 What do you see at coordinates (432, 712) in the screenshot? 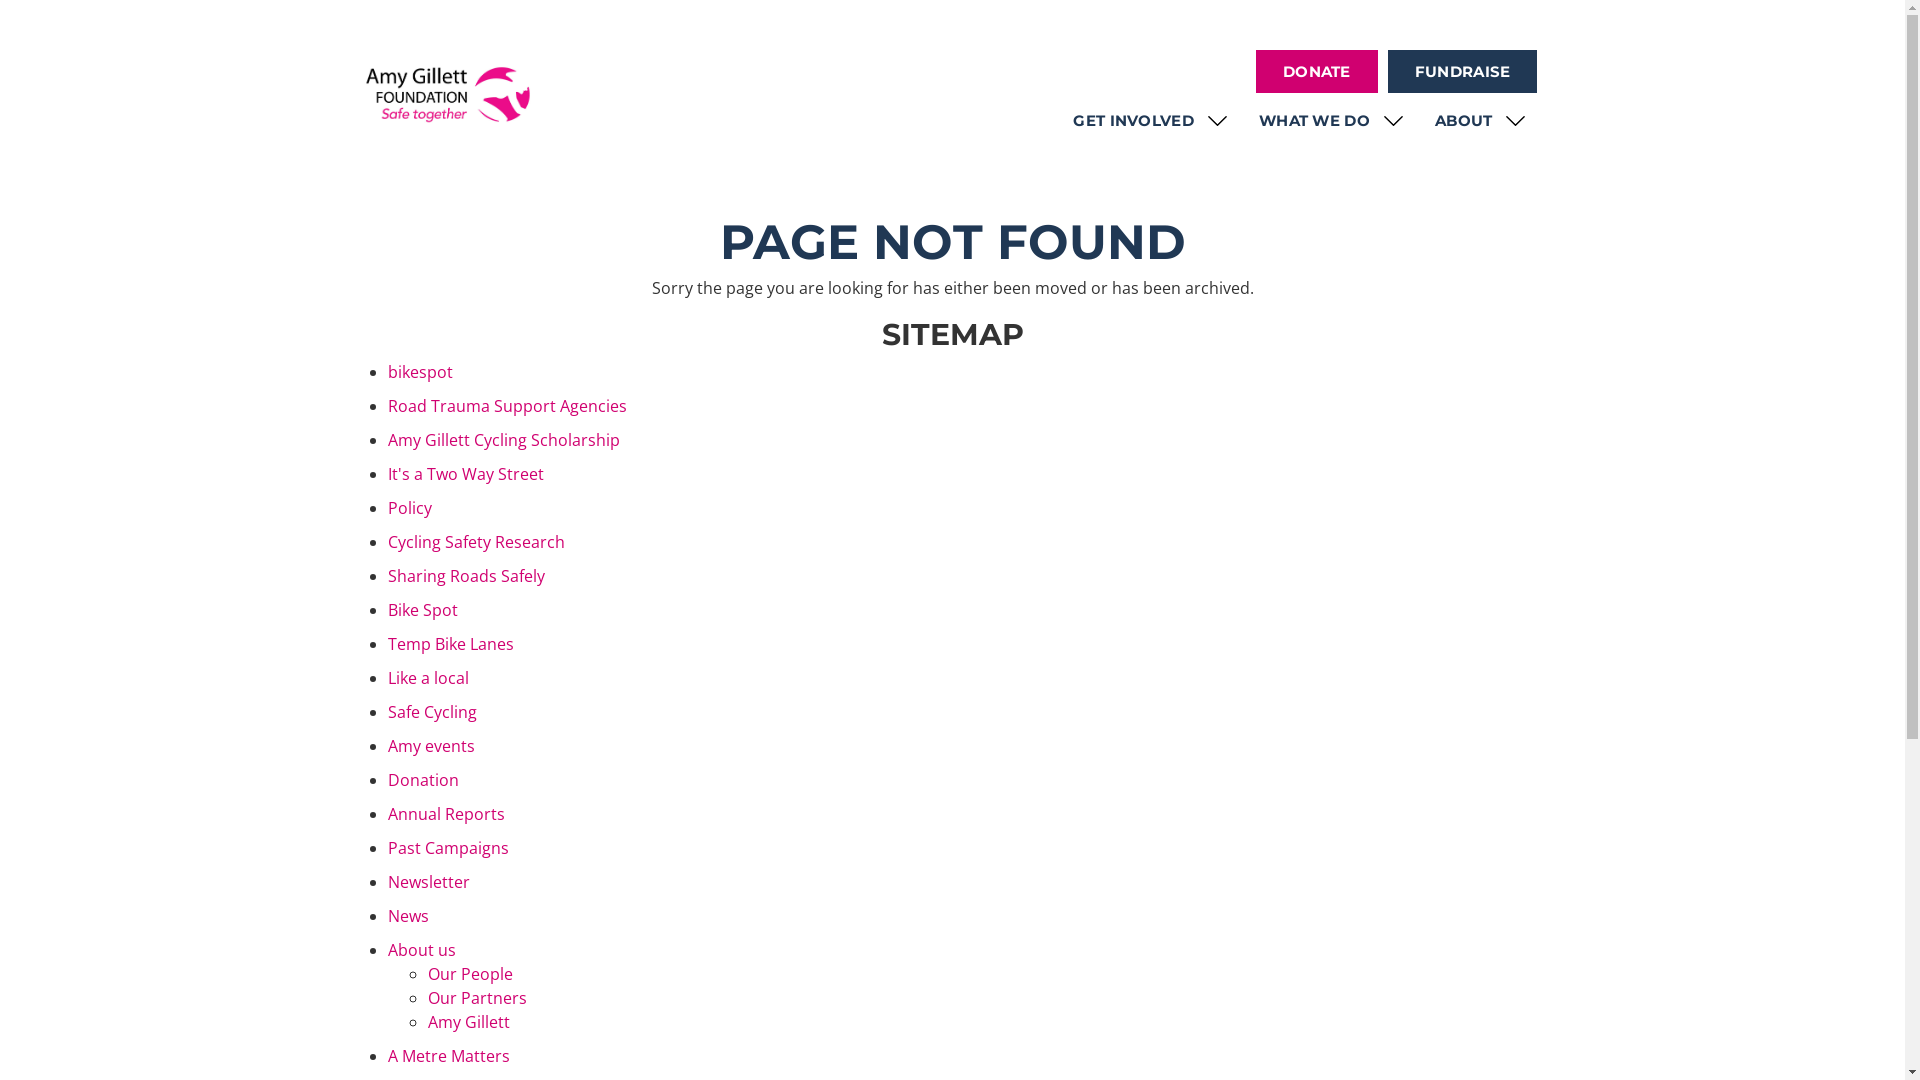
I see `Safe Cycling` at bounding box center [432, 712].